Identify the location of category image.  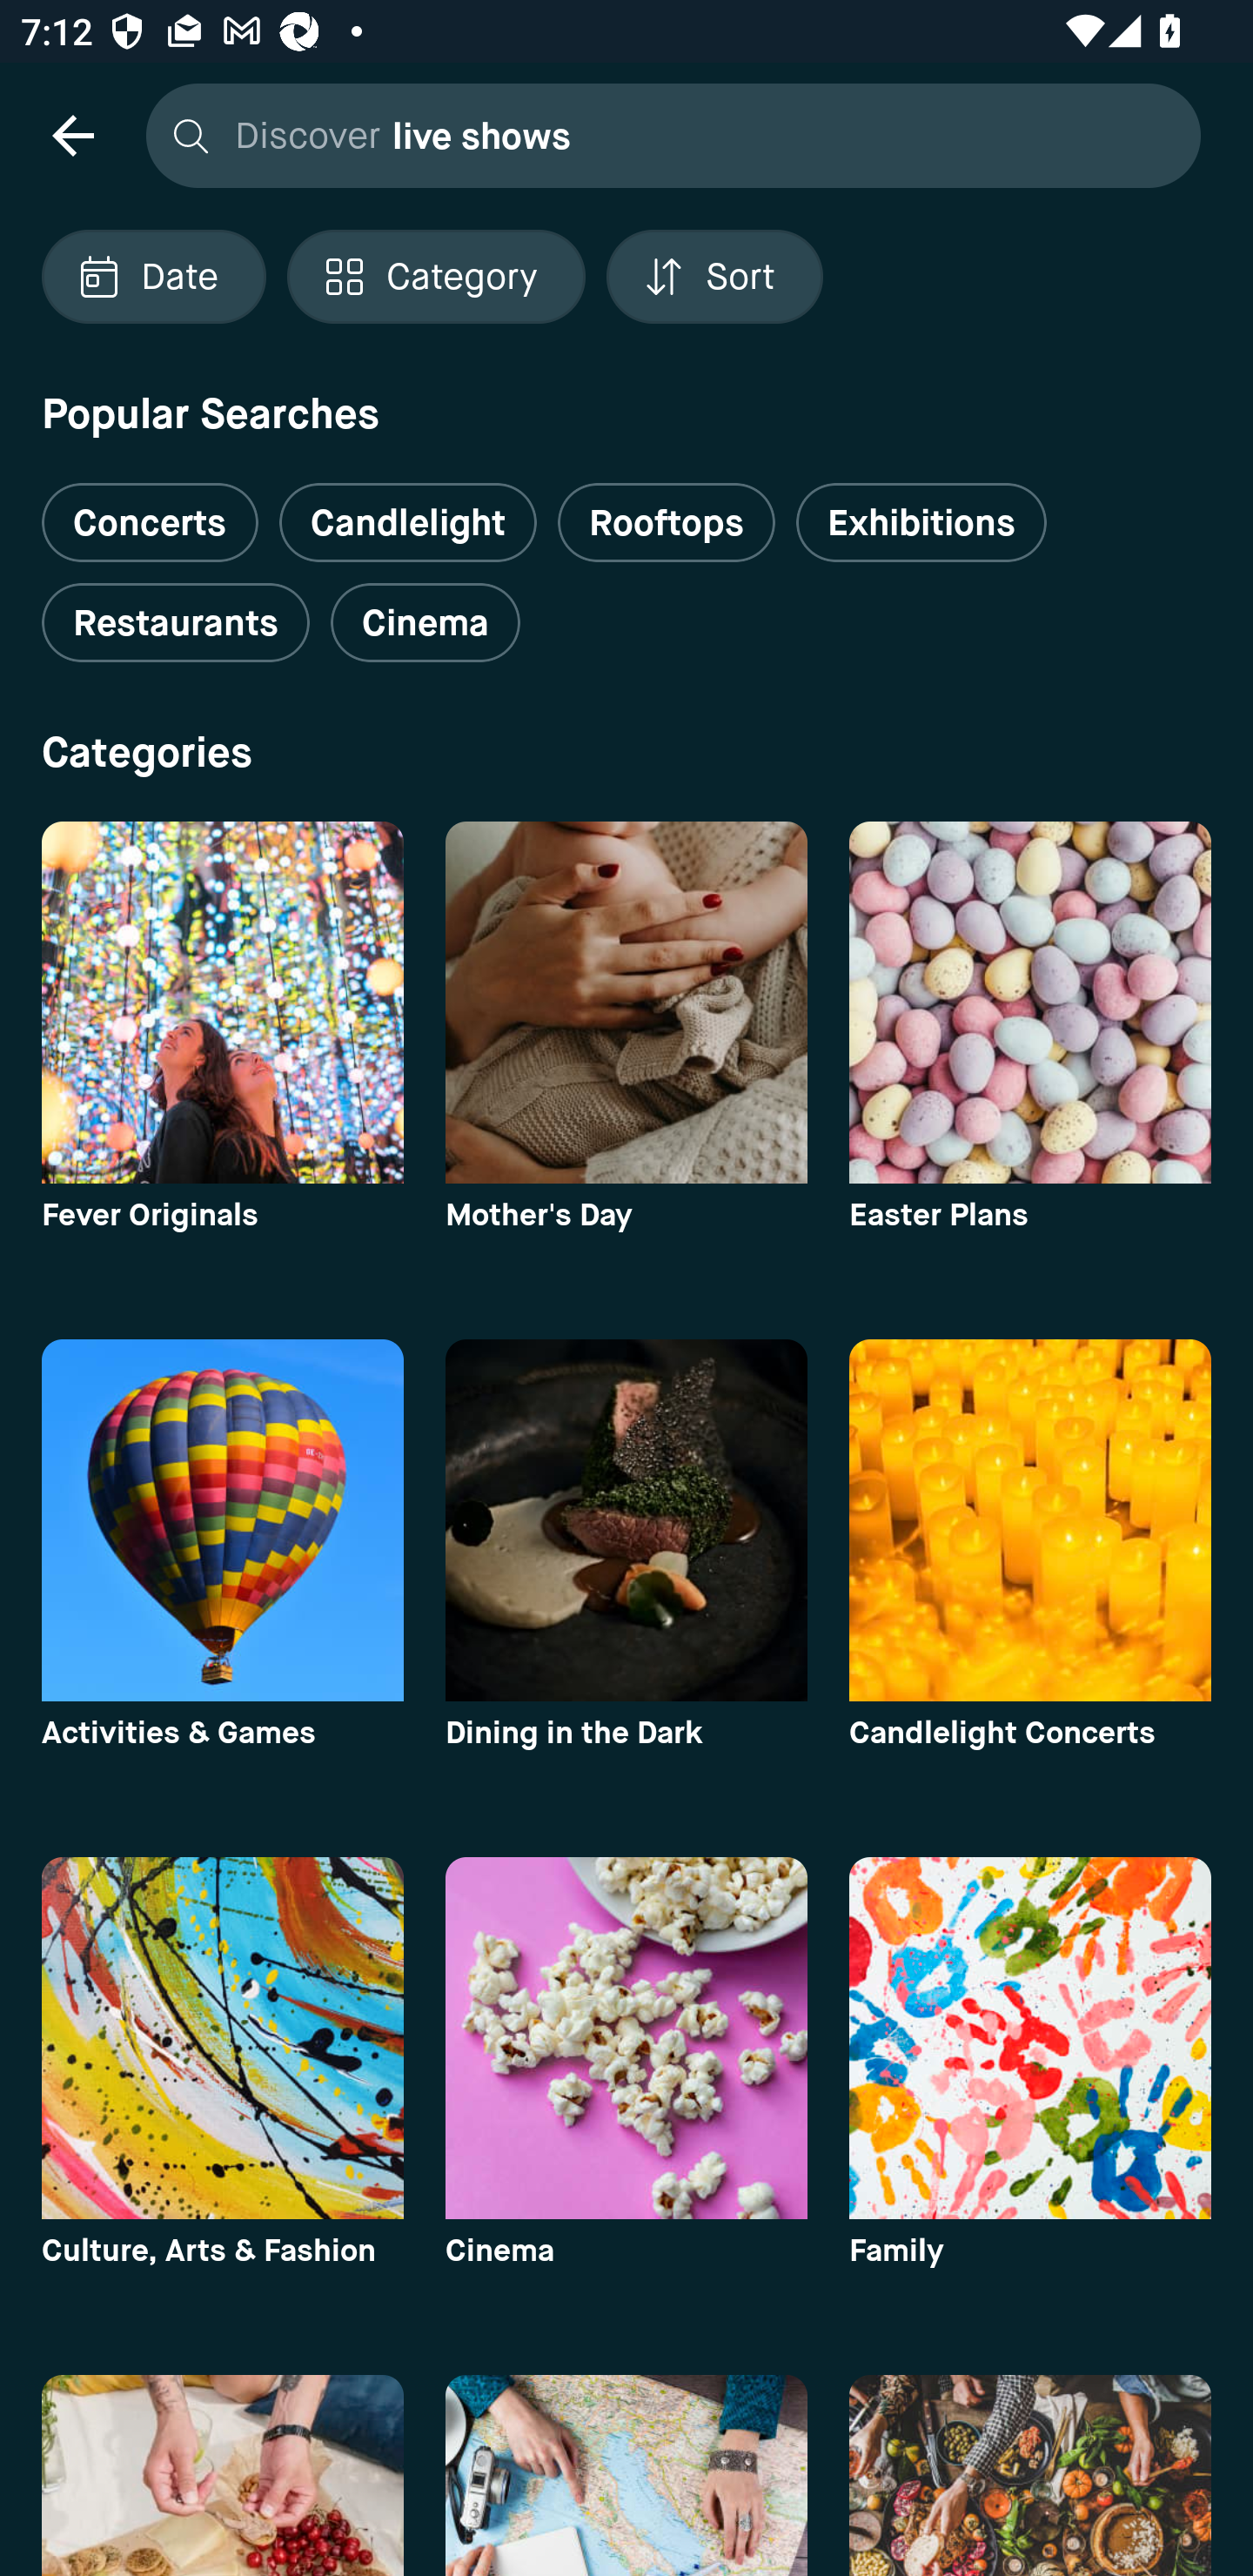
(1030, 2475).